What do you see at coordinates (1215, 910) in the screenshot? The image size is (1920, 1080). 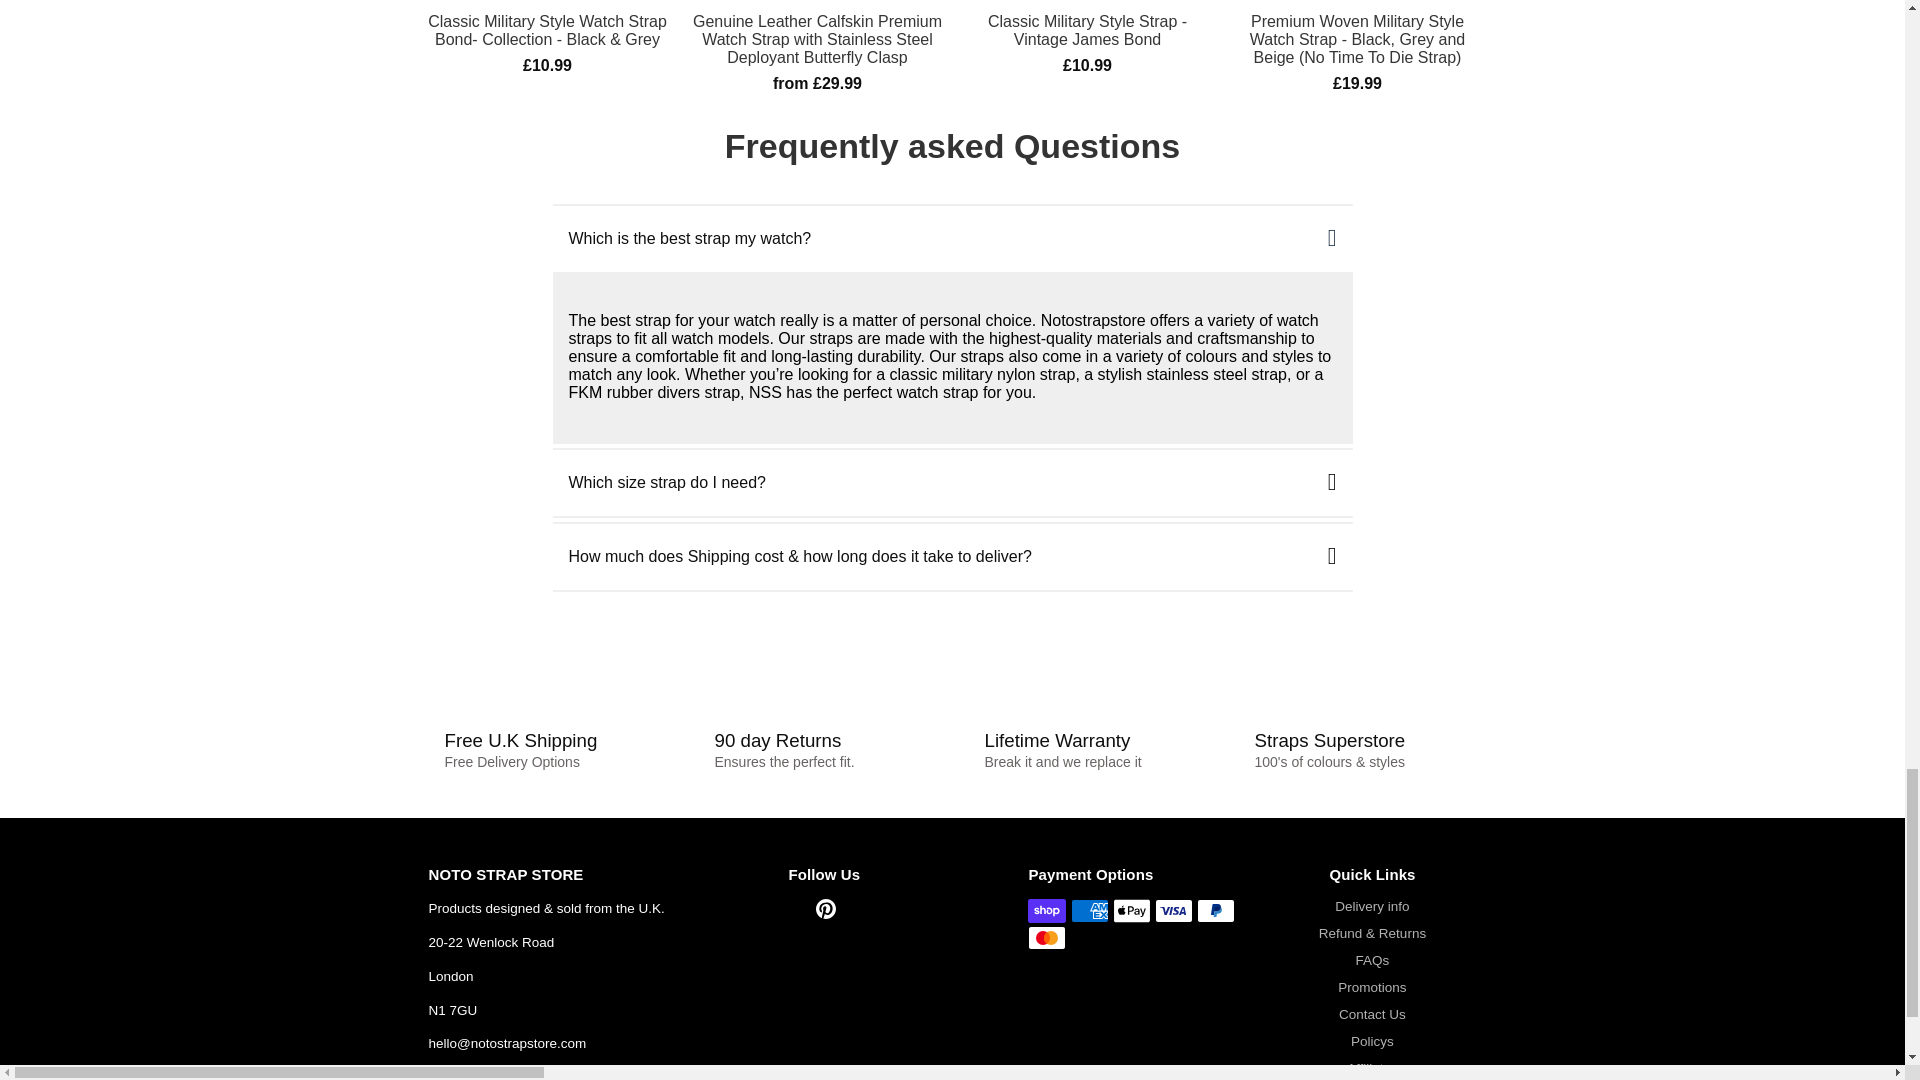 I see `PayPal` at bounding box center [1215, 910].